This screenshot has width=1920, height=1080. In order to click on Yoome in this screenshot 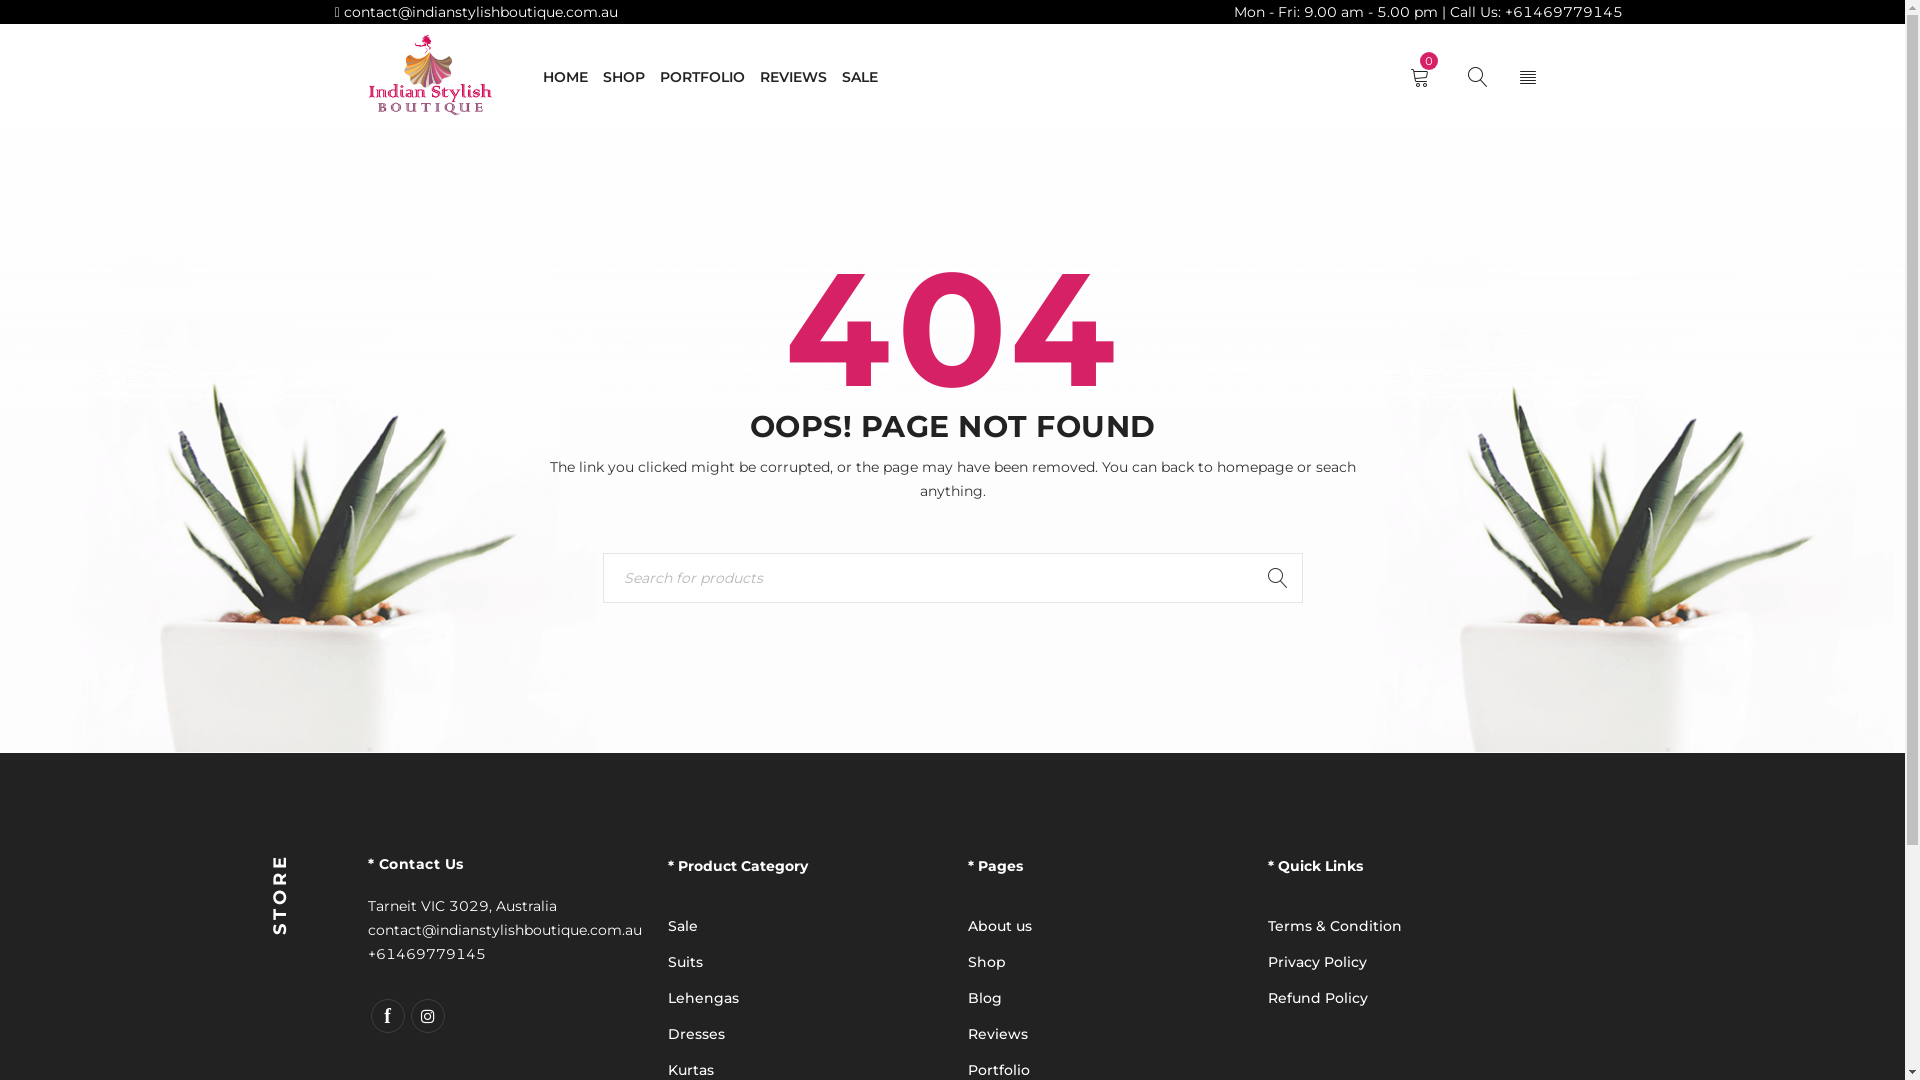, I will do `click(430, 76)`.